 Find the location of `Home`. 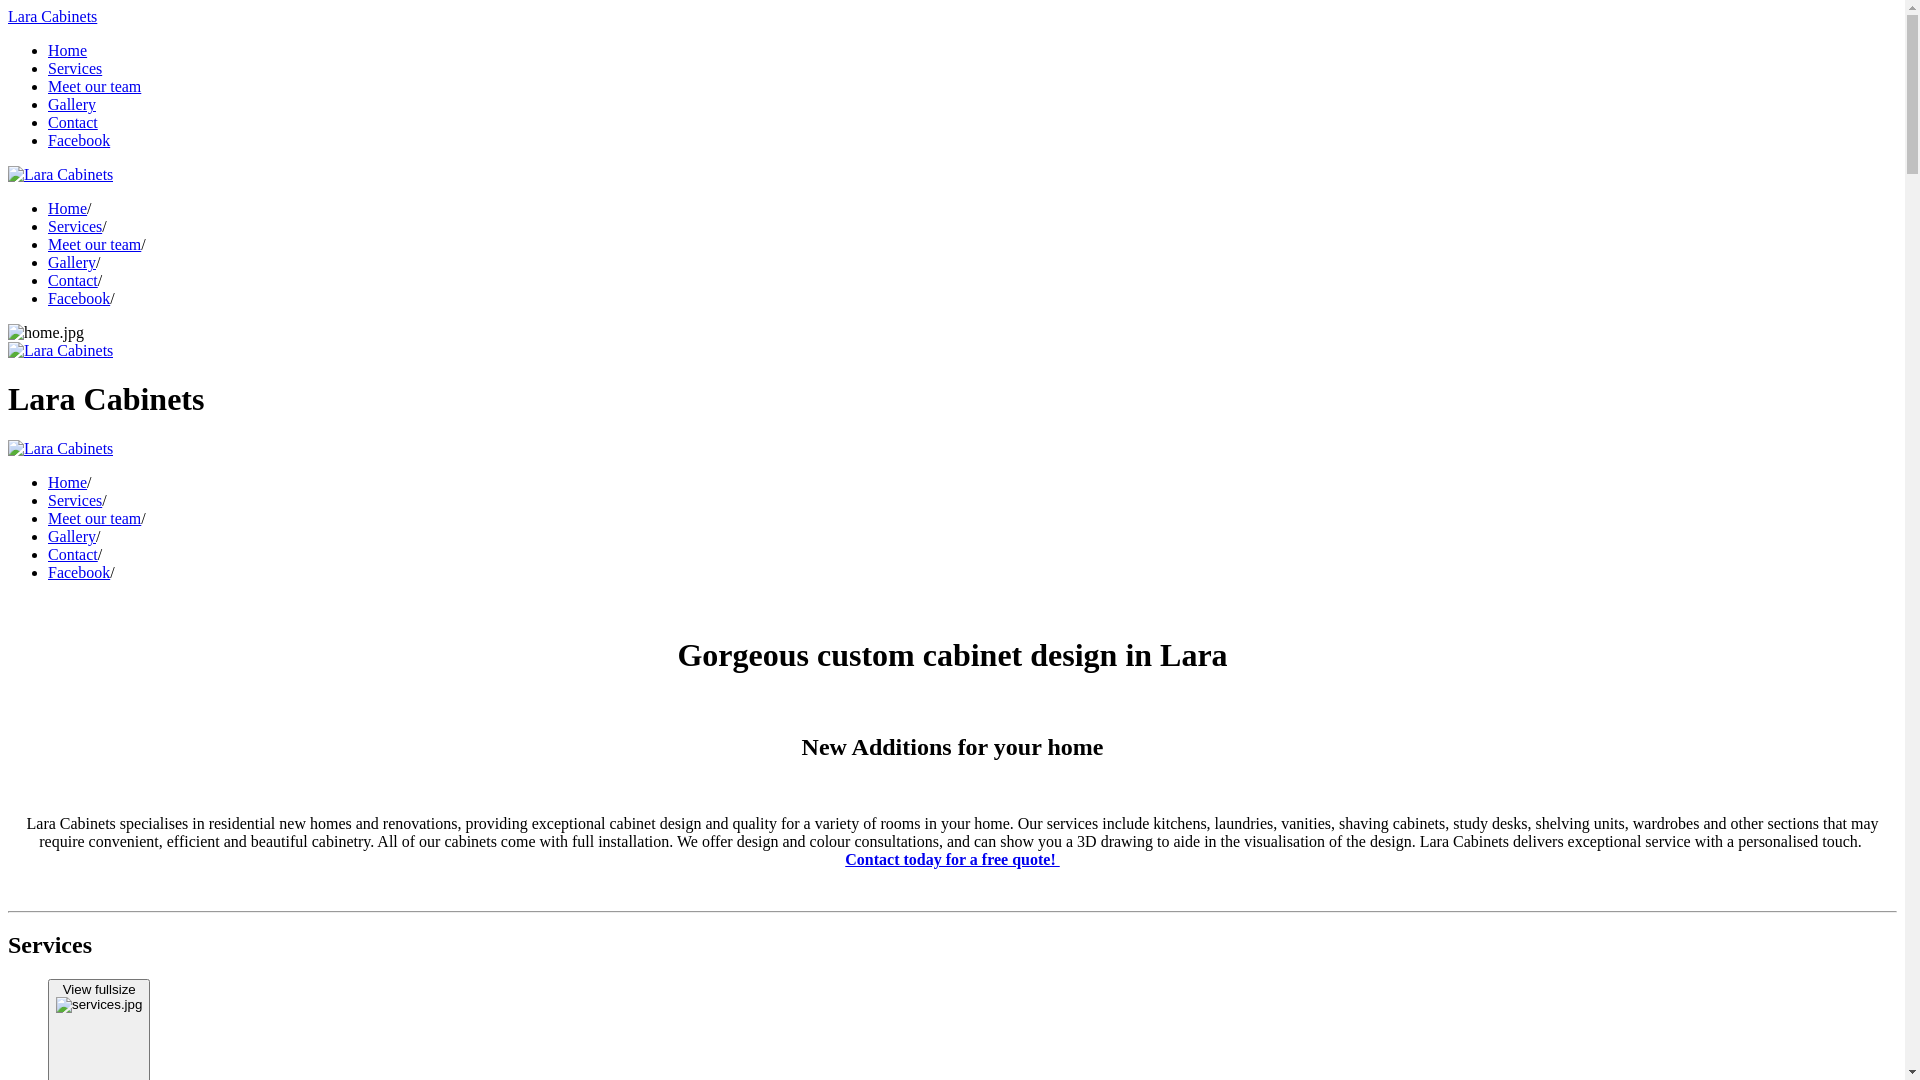

Home is located at coordinates (68, 482).